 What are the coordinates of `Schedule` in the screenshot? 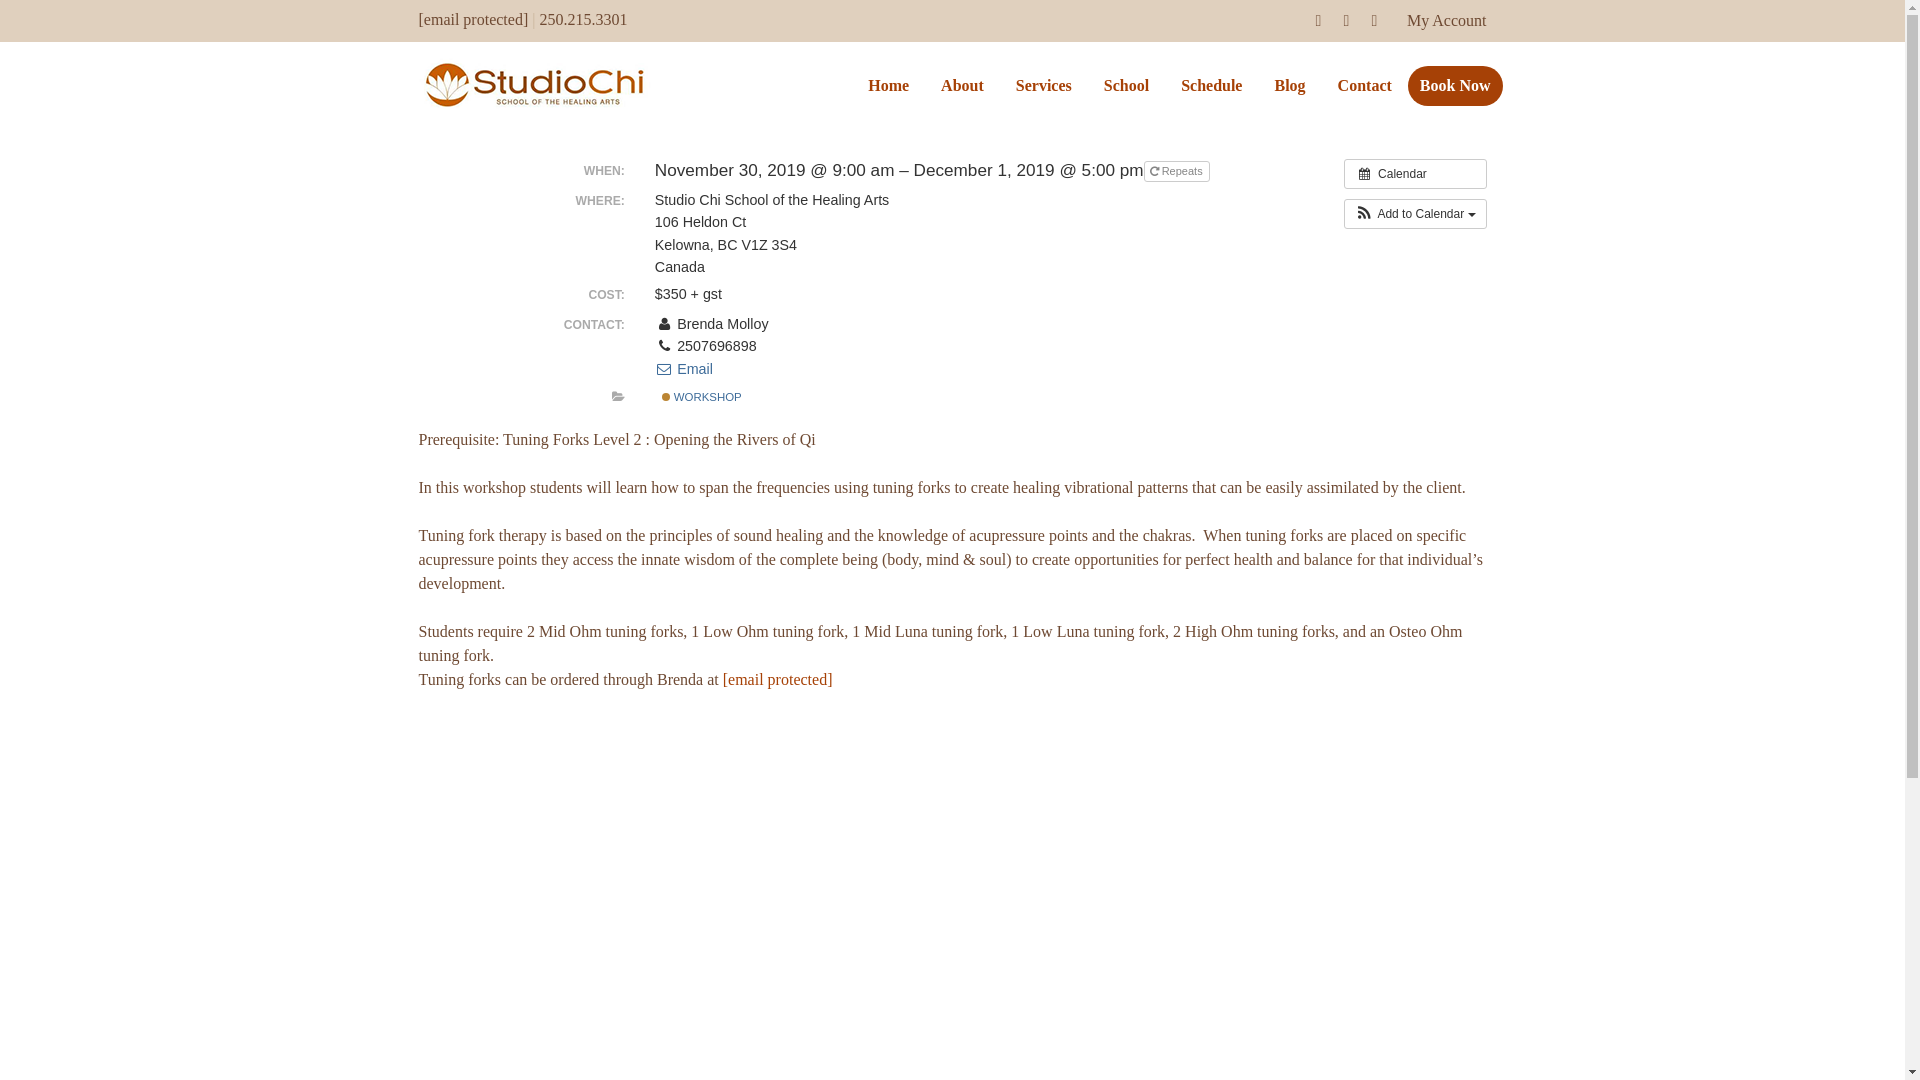 It's located at (1211, 86).